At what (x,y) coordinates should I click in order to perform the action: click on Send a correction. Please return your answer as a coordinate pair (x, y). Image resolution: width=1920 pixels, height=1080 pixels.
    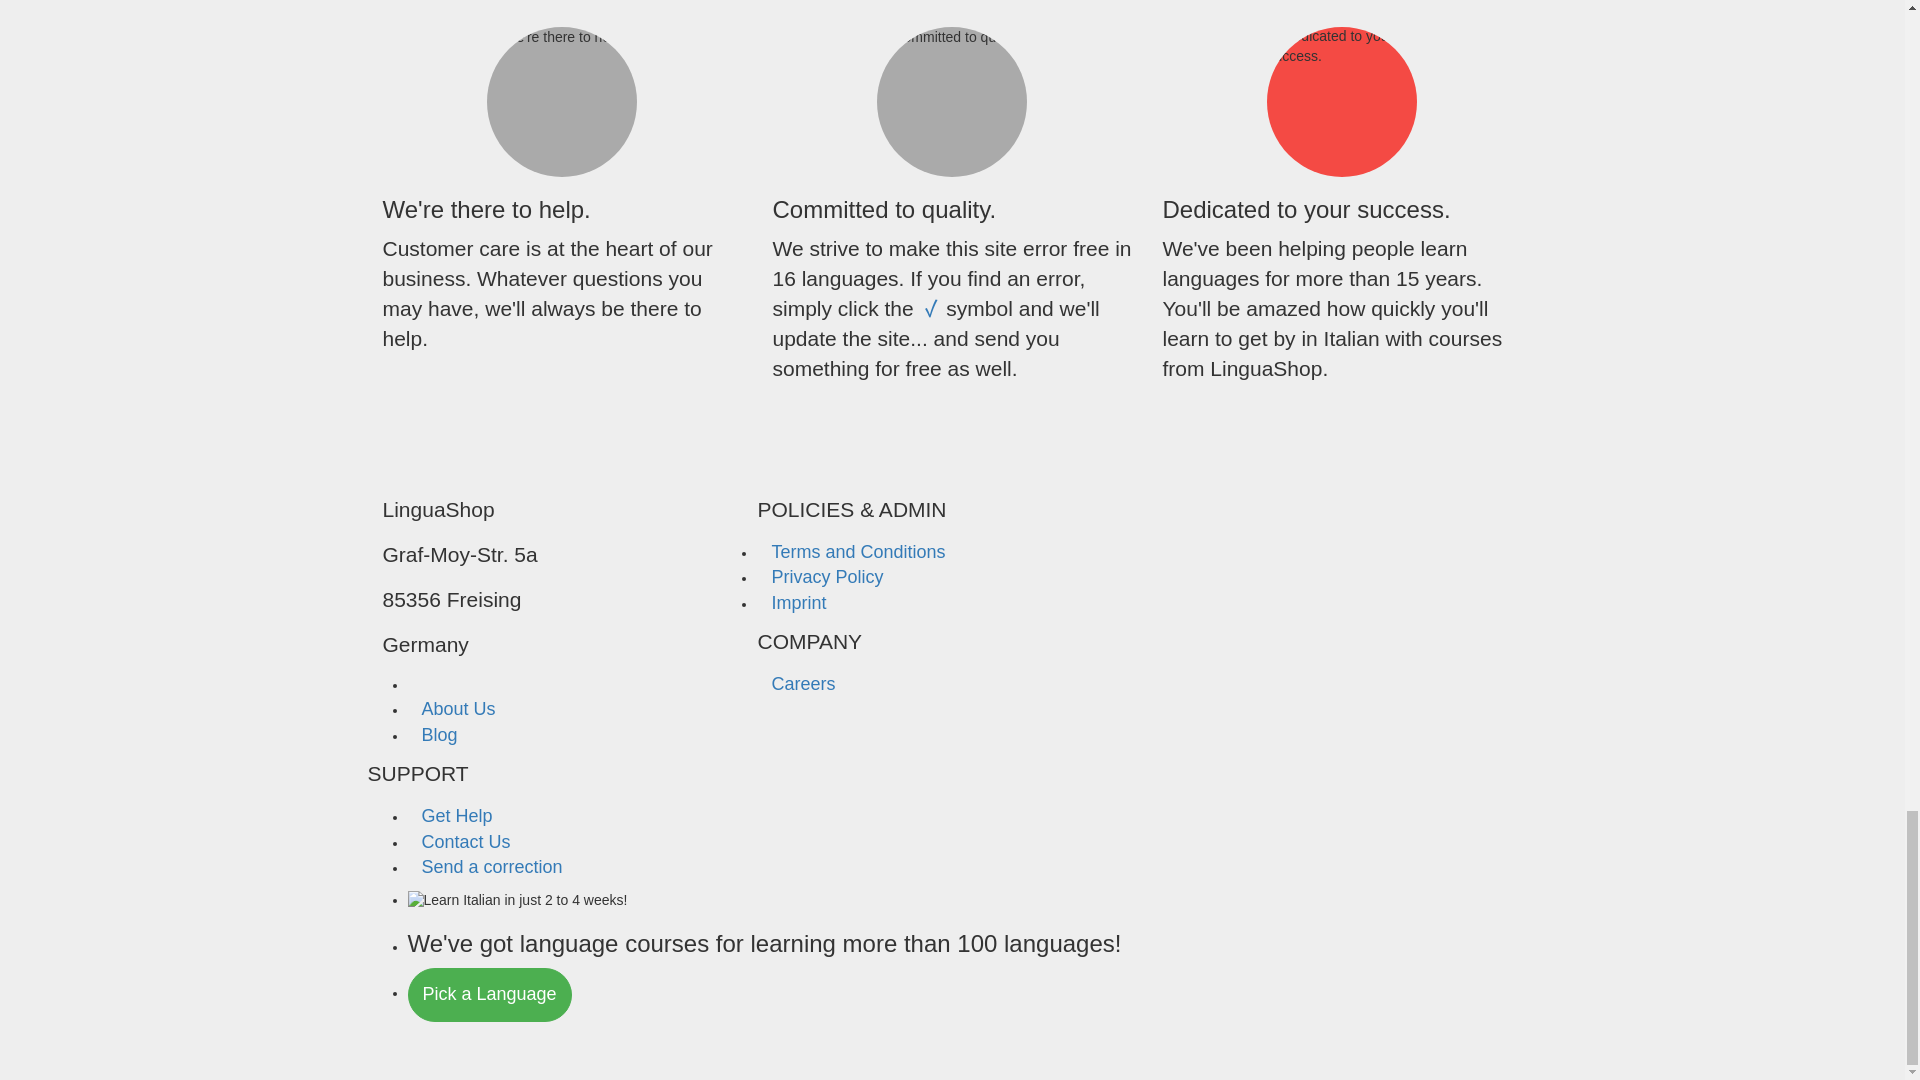
    Looking at the image, I should click on (492, 867).